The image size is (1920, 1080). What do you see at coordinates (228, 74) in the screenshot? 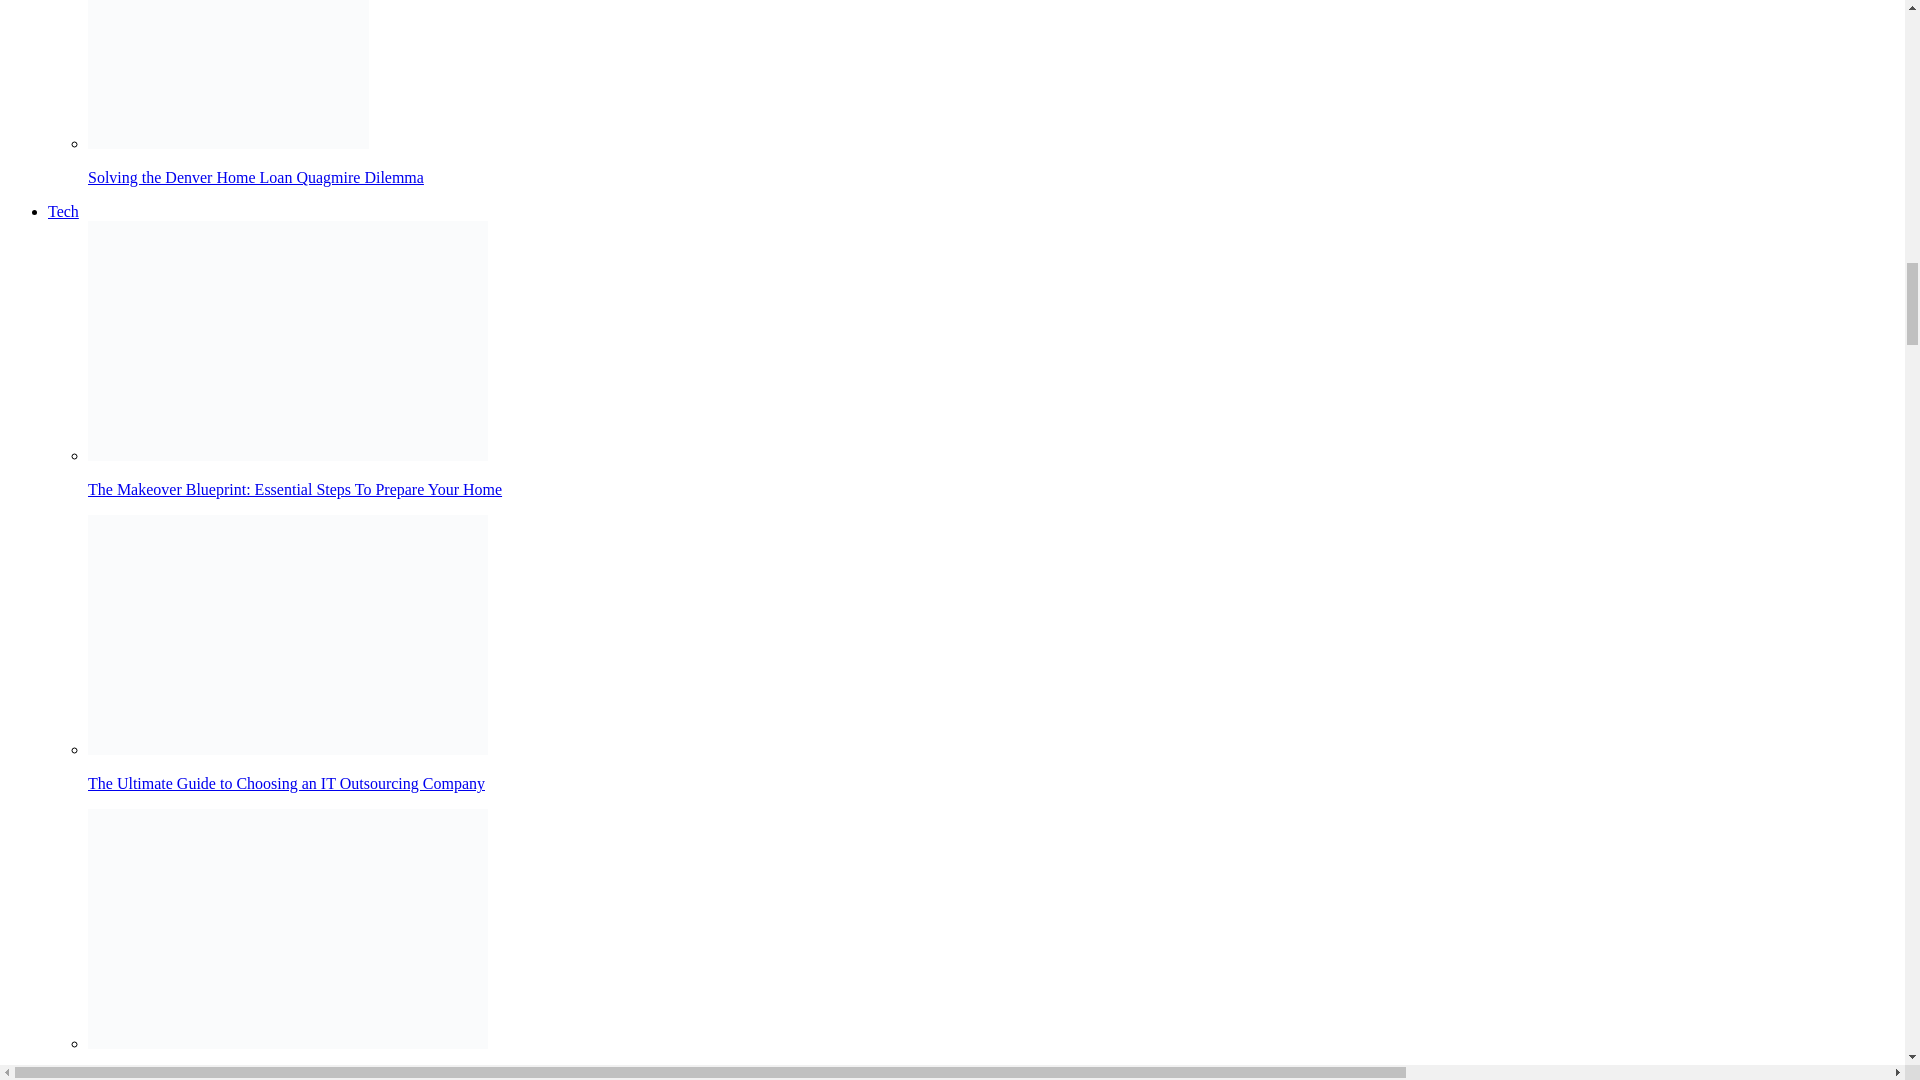
I see `Solving the Denver Home Loan Quagmire Dilemma 10` at bounding box center [228, 74].